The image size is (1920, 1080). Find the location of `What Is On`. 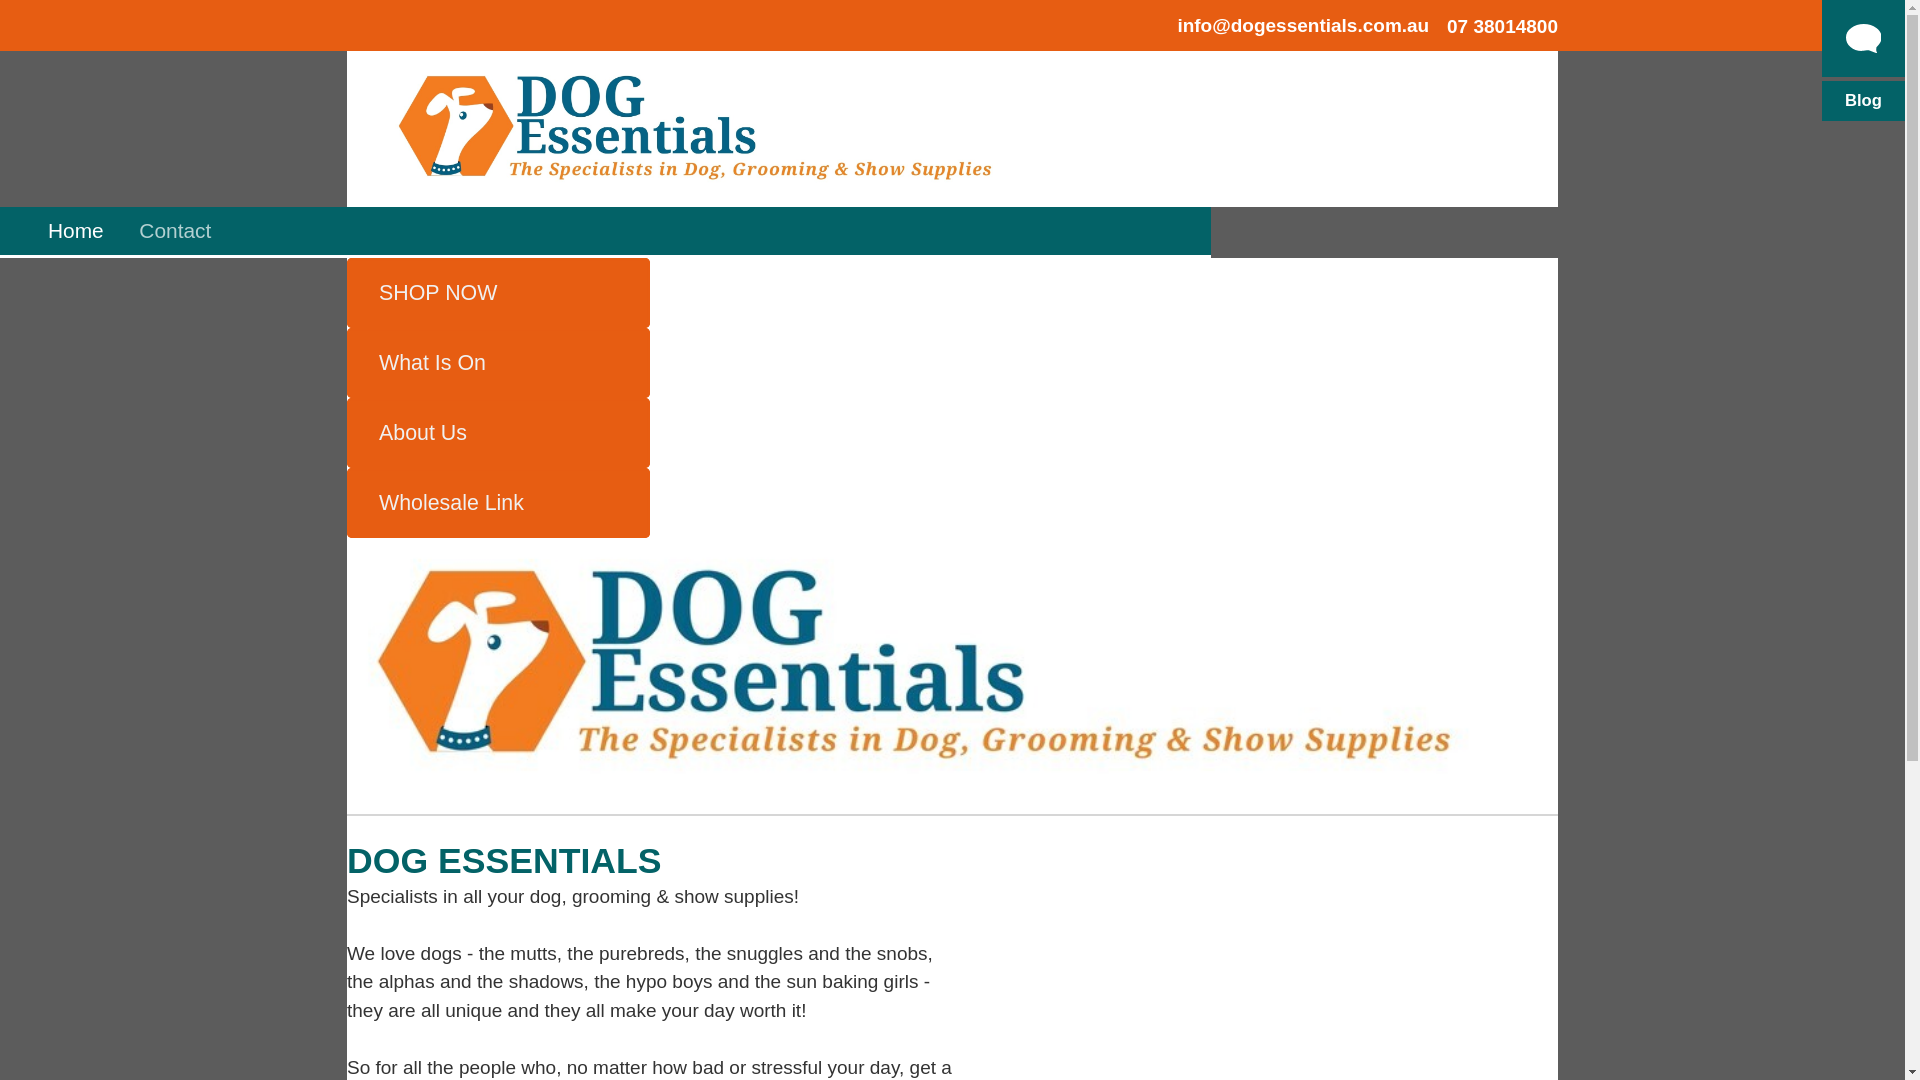

What Is On is located at coordinates (498, 363).